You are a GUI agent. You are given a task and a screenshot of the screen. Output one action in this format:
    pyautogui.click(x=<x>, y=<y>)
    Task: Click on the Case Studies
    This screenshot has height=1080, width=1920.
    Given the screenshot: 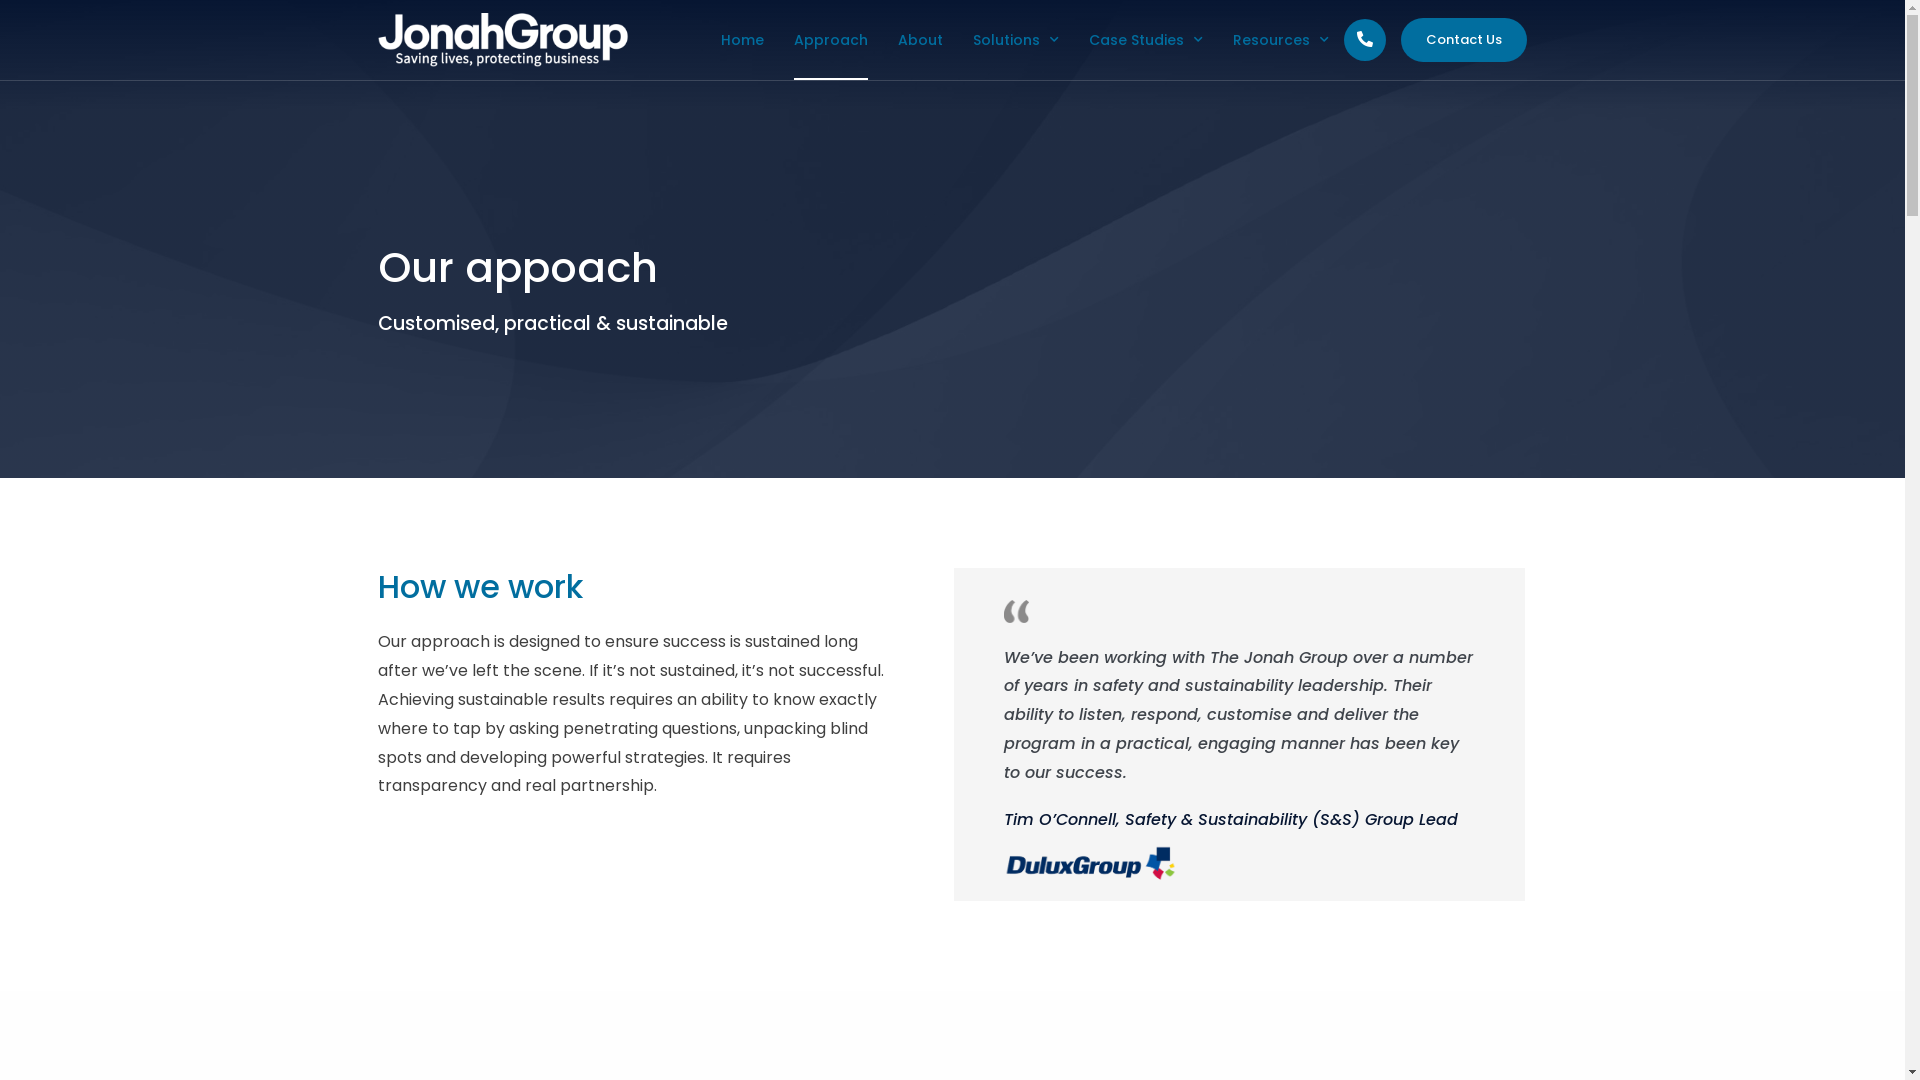 What is the action you would take?
    pyautogui.click(x=1146, y=40)
    